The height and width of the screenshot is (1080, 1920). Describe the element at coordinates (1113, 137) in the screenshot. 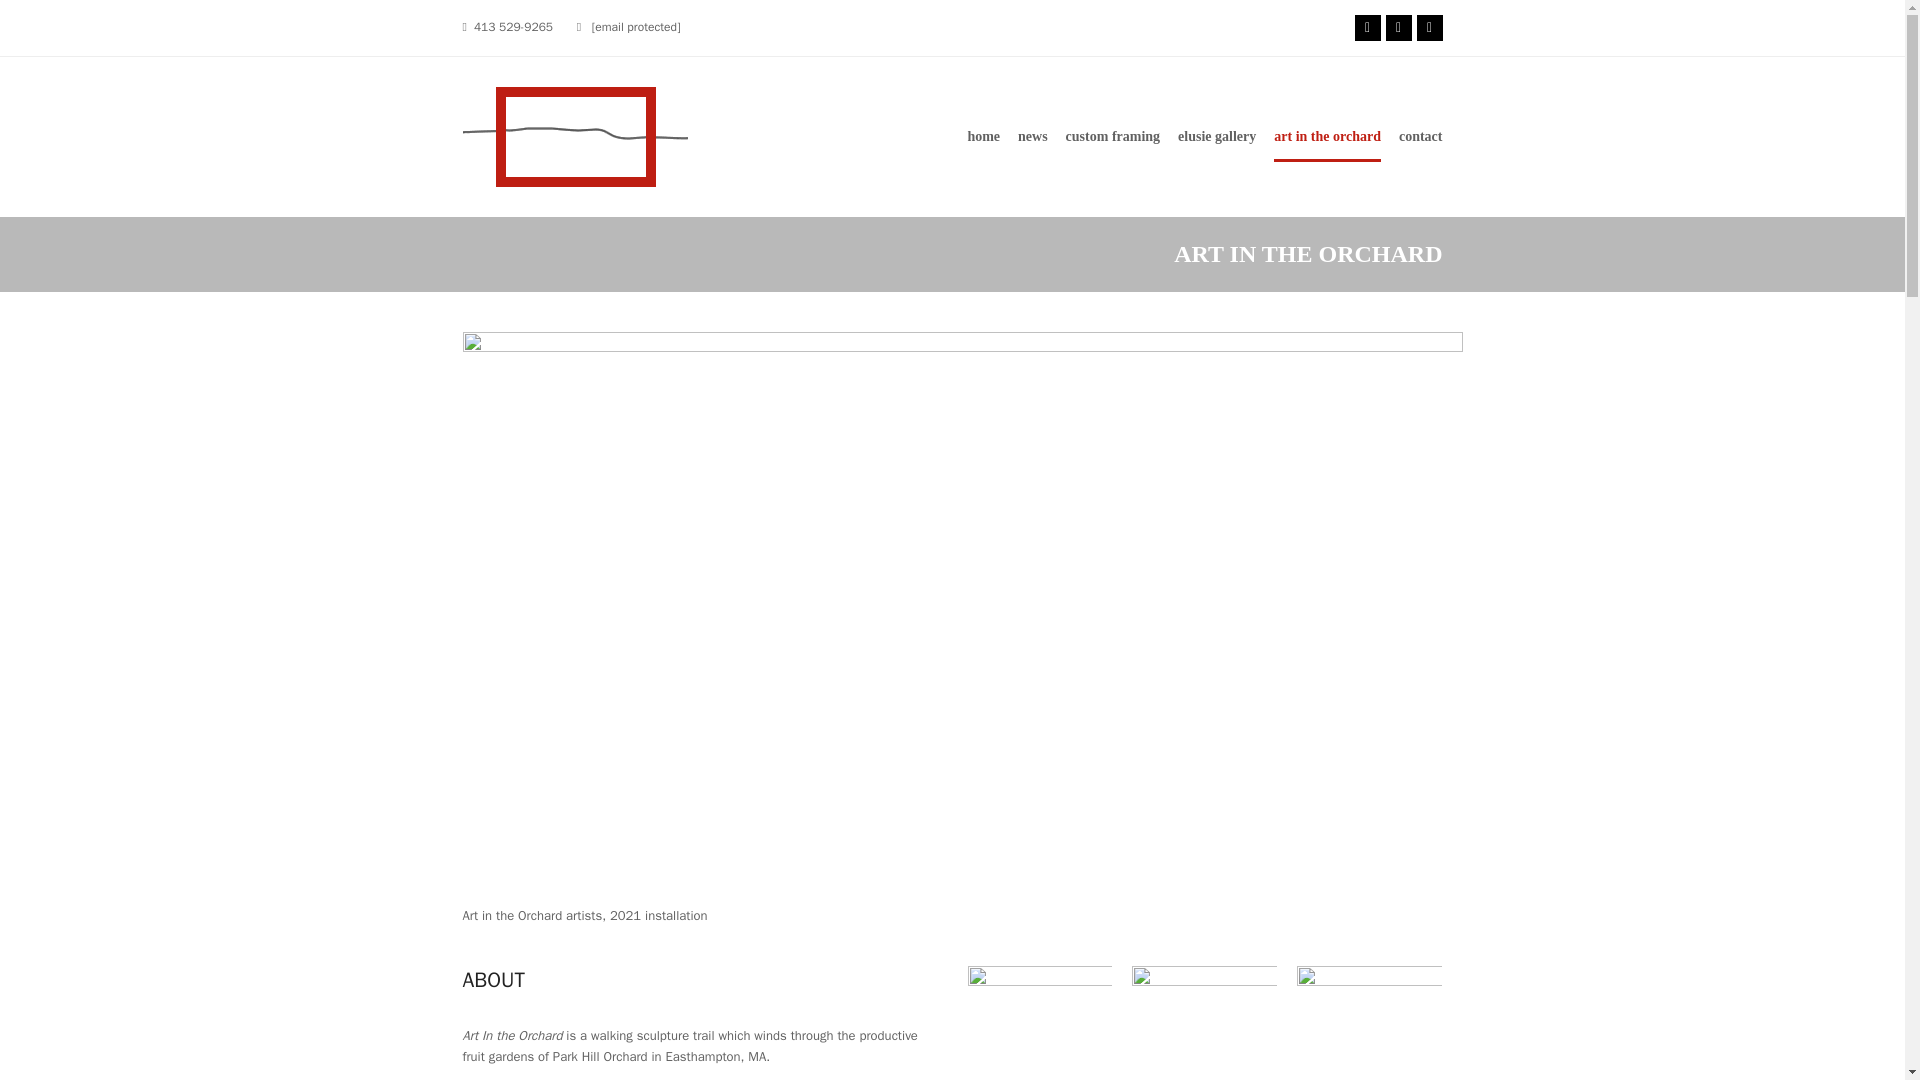

I see `custom framing` at that location.